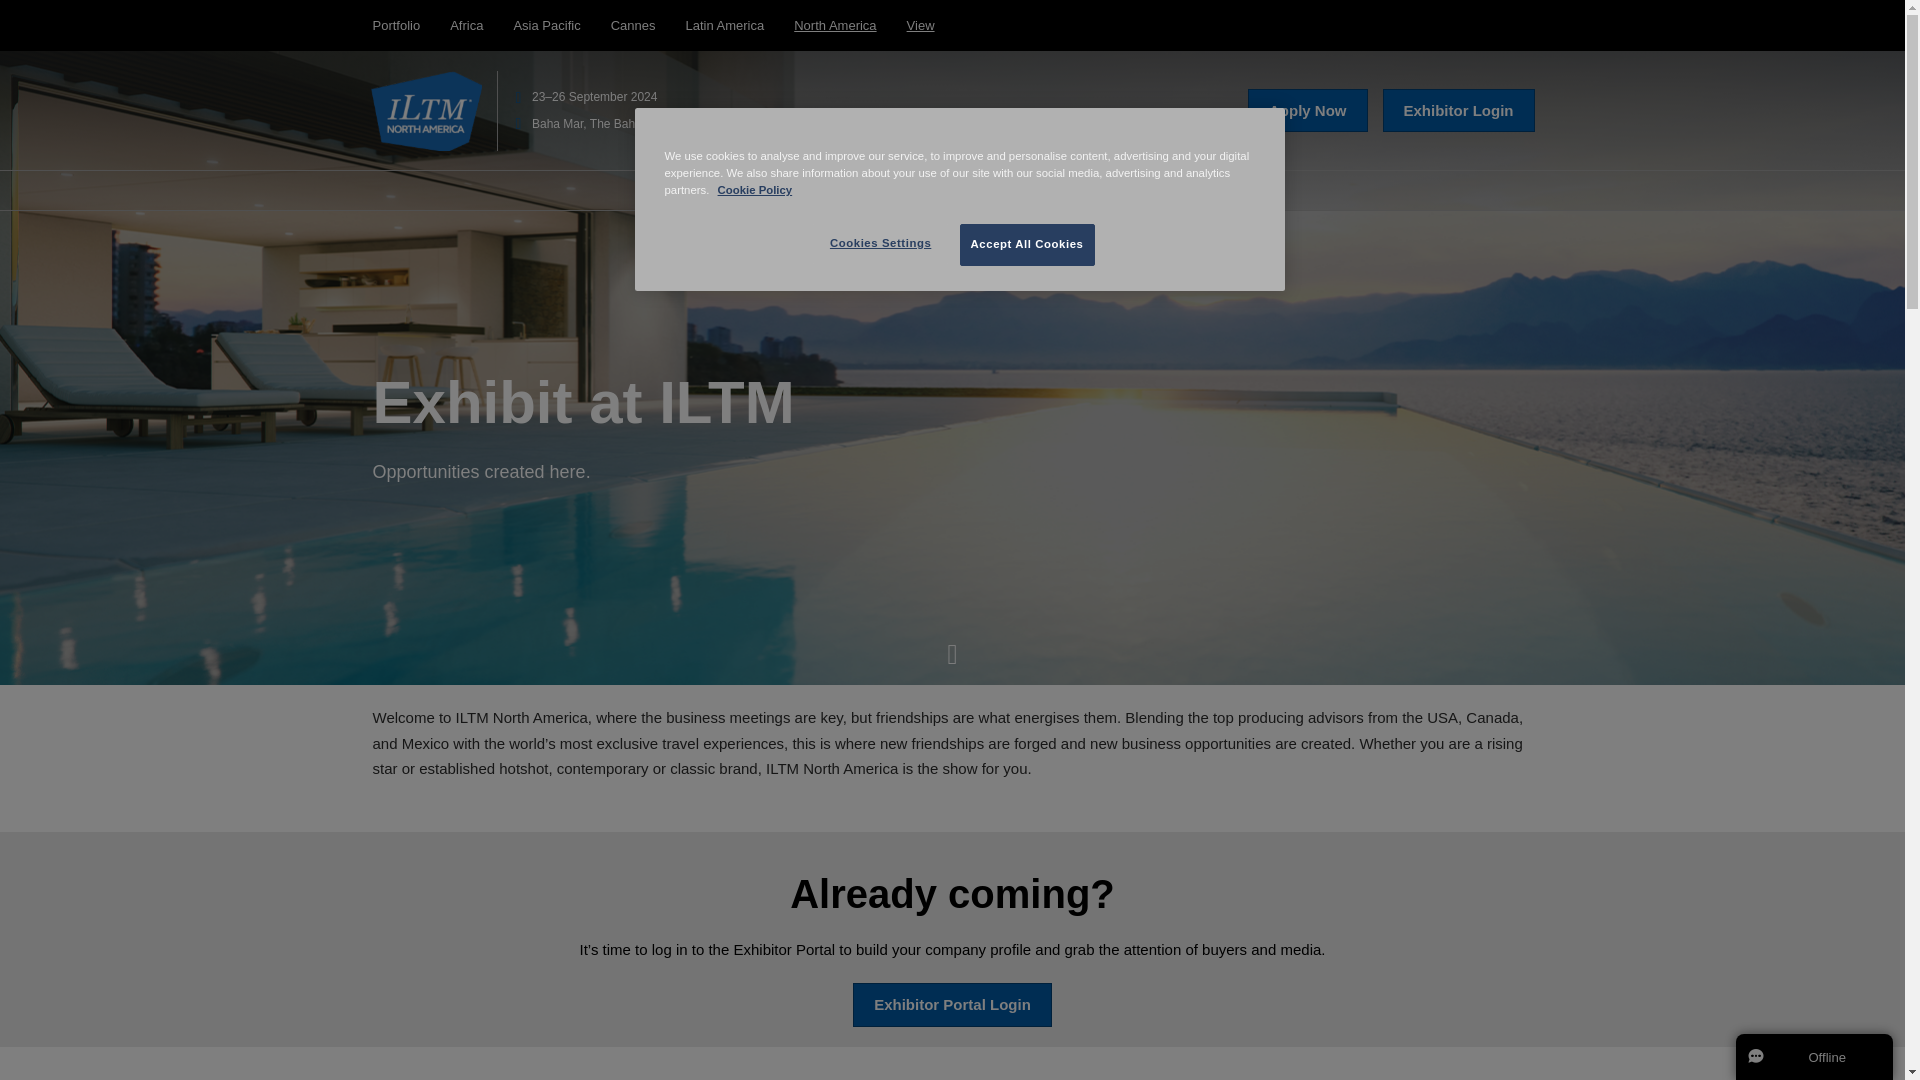  I want to click on Exhibitor Login, so click(1458, 110).